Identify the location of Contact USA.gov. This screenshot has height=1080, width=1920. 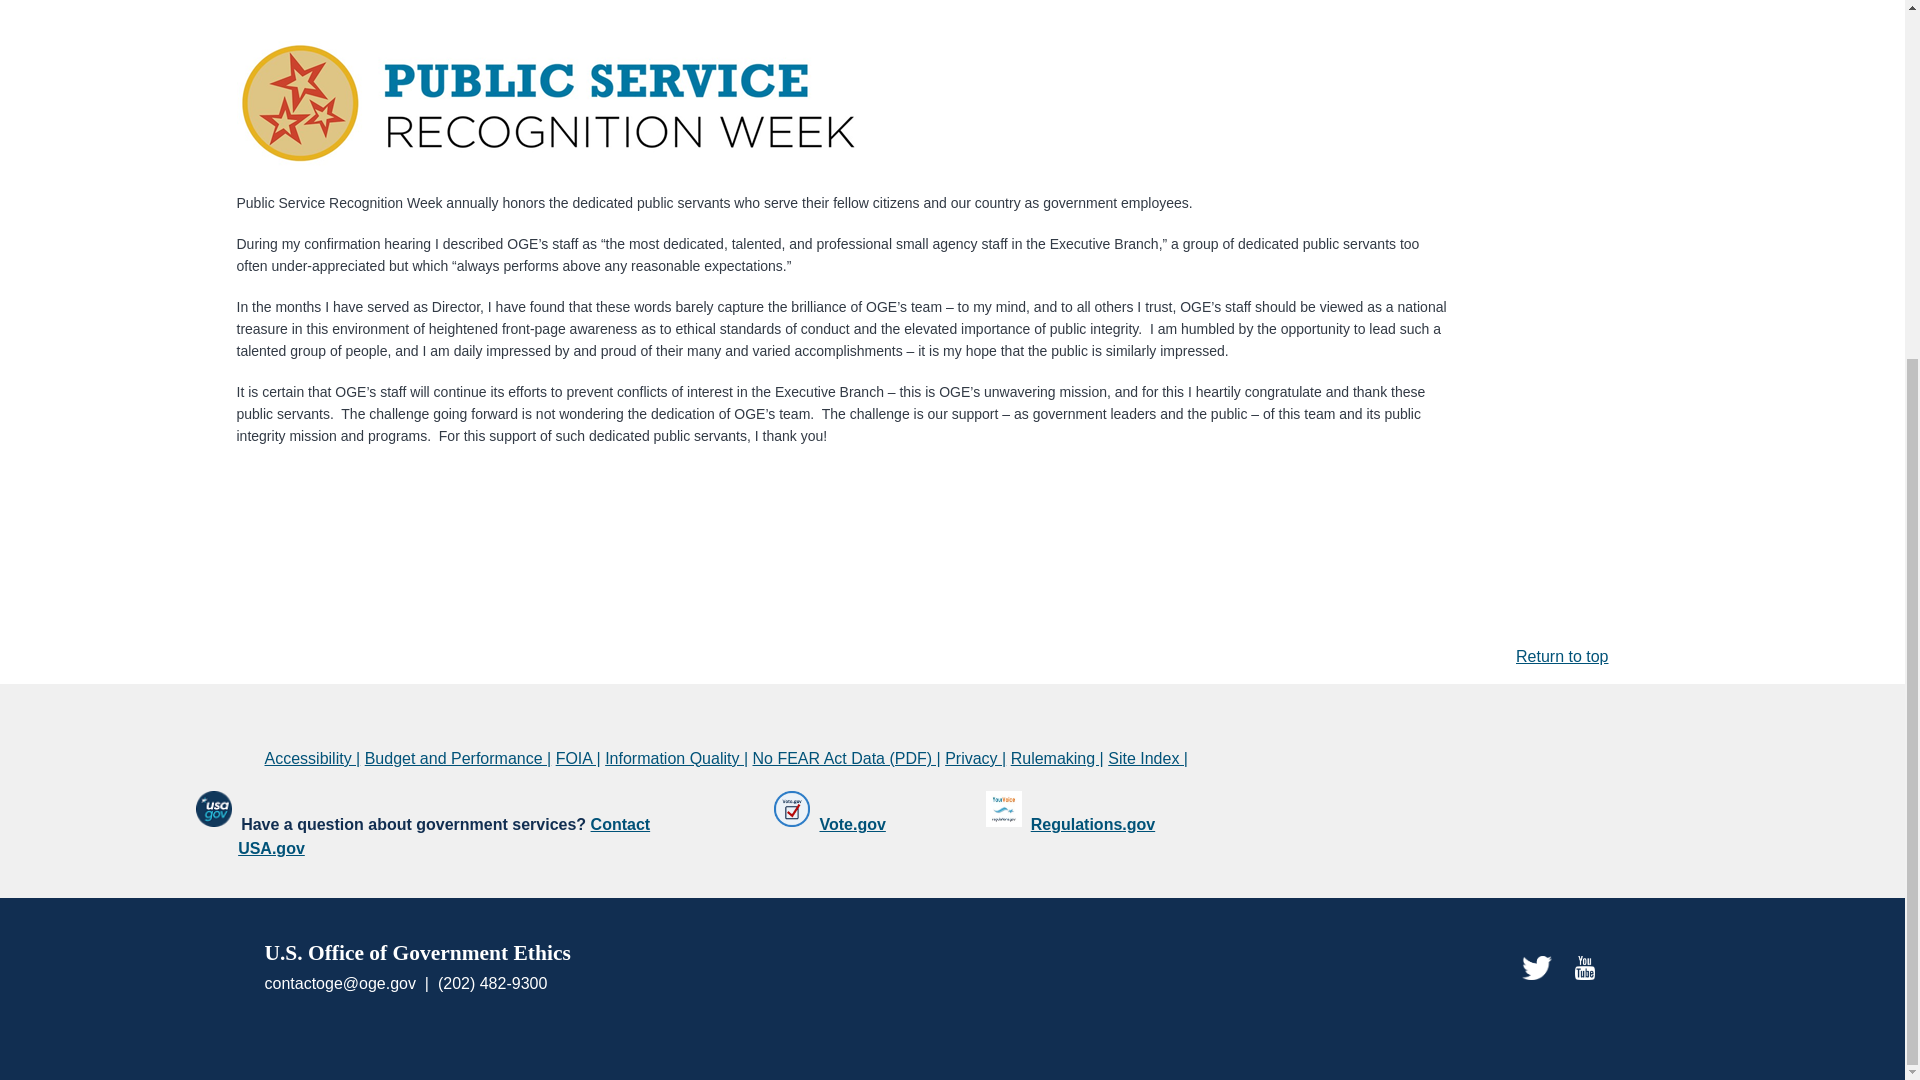
(444, 836).